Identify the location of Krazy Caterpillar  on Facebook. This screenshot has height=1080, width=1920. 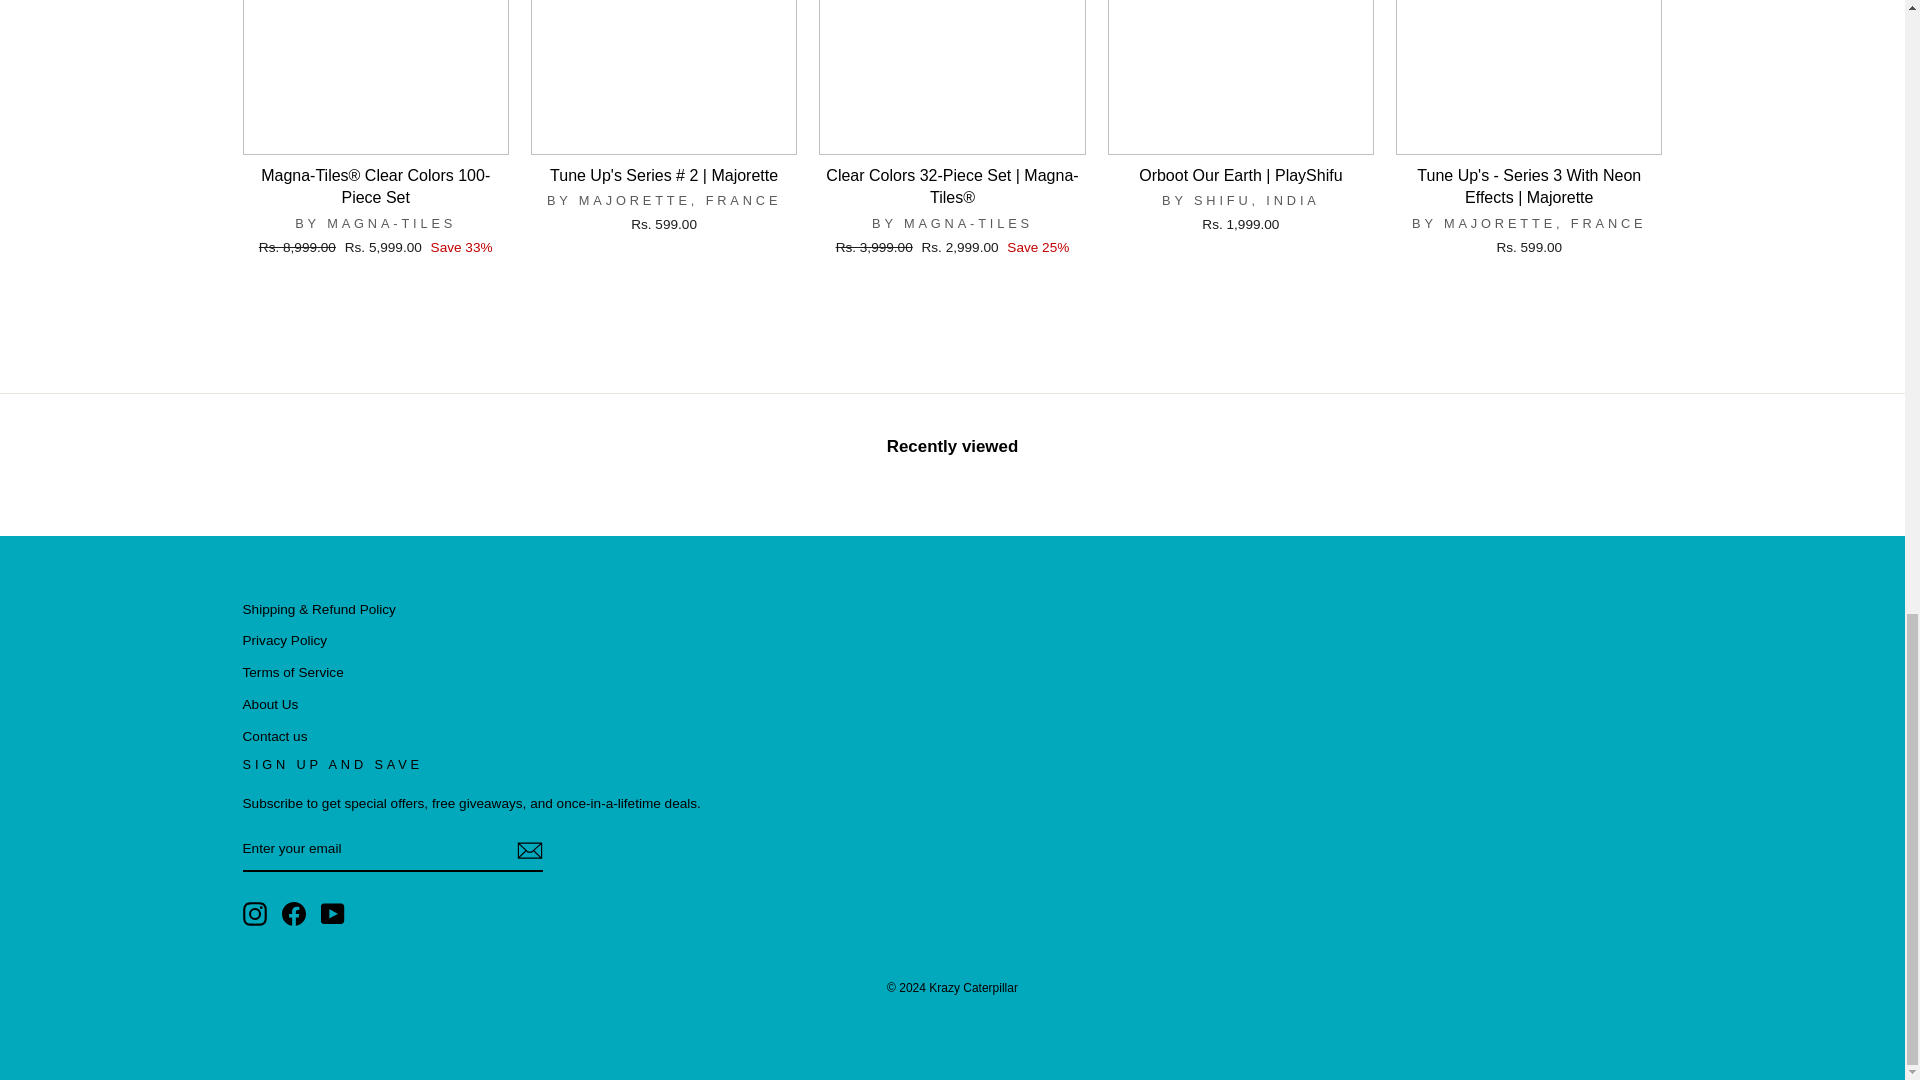
(294, 913).